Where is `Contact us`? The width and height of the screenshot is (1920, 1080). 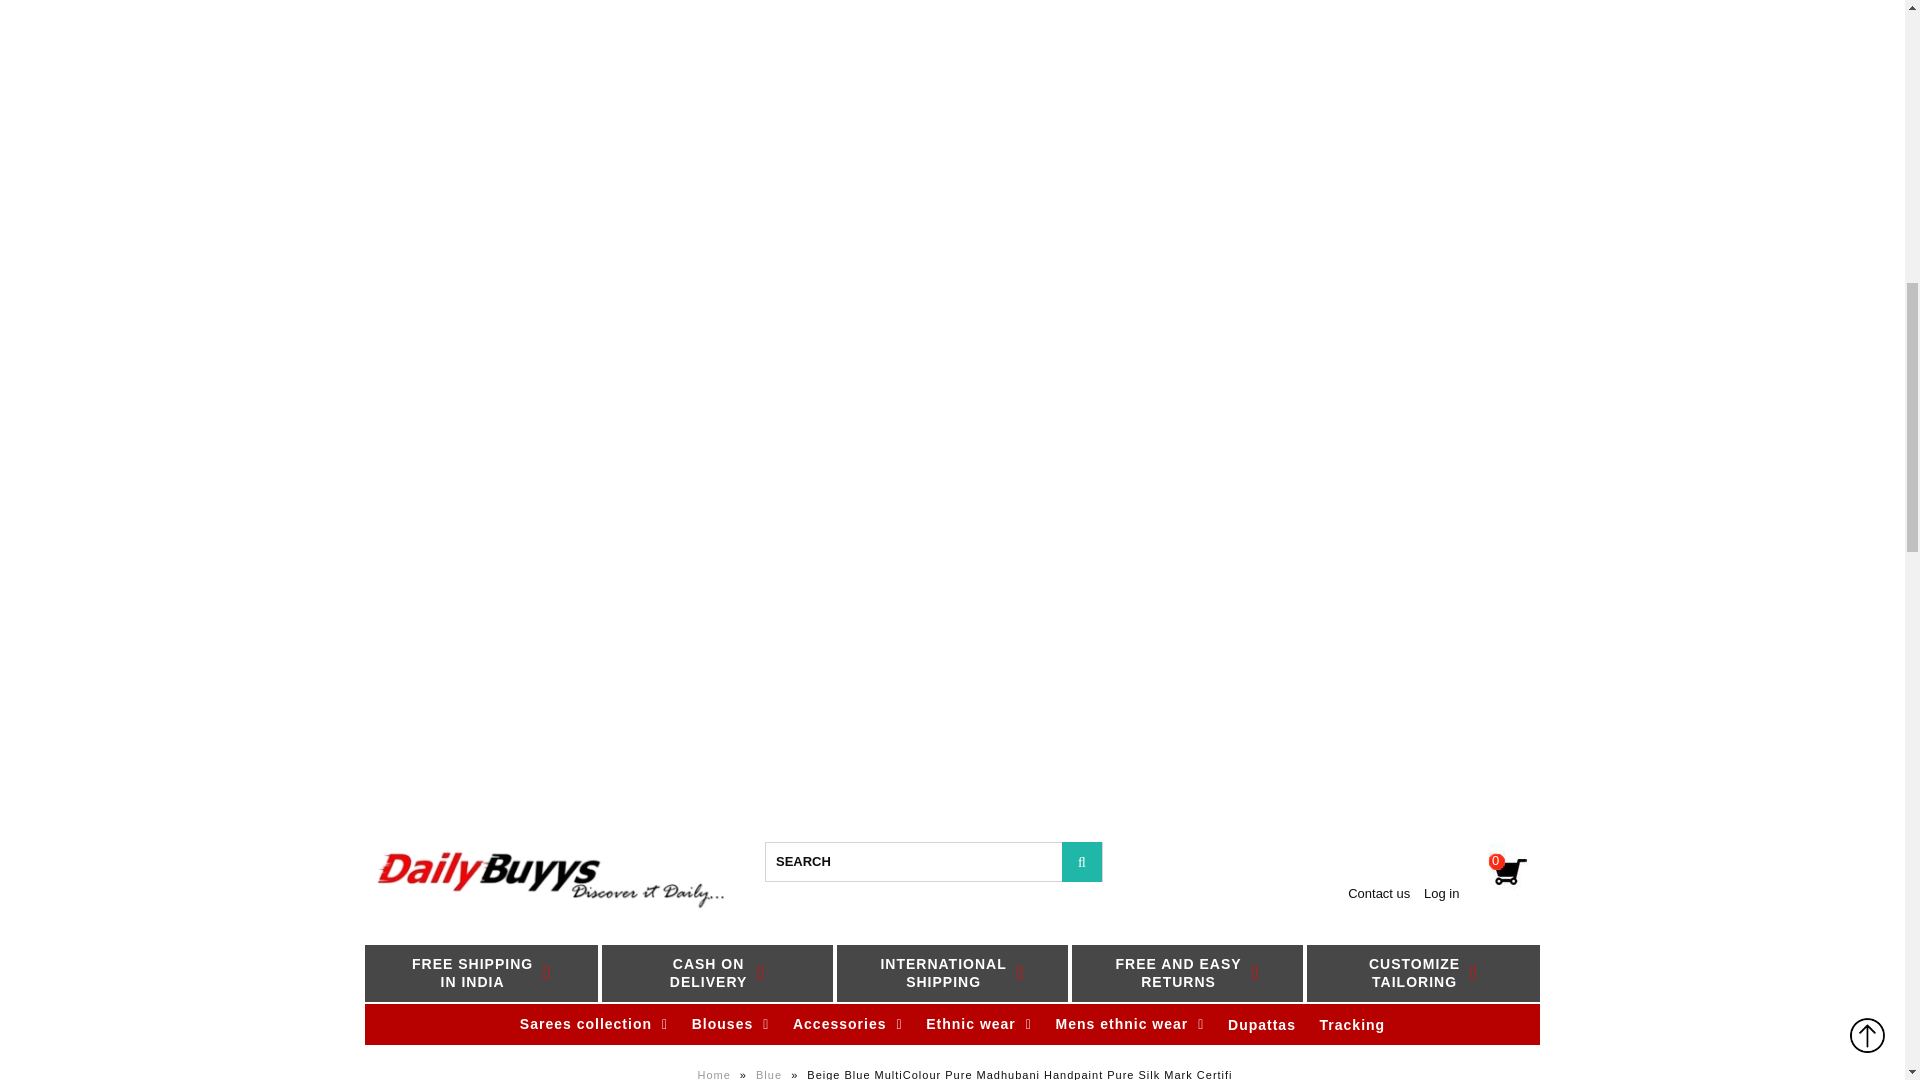
Contact us is located at coordinates (480, 973).